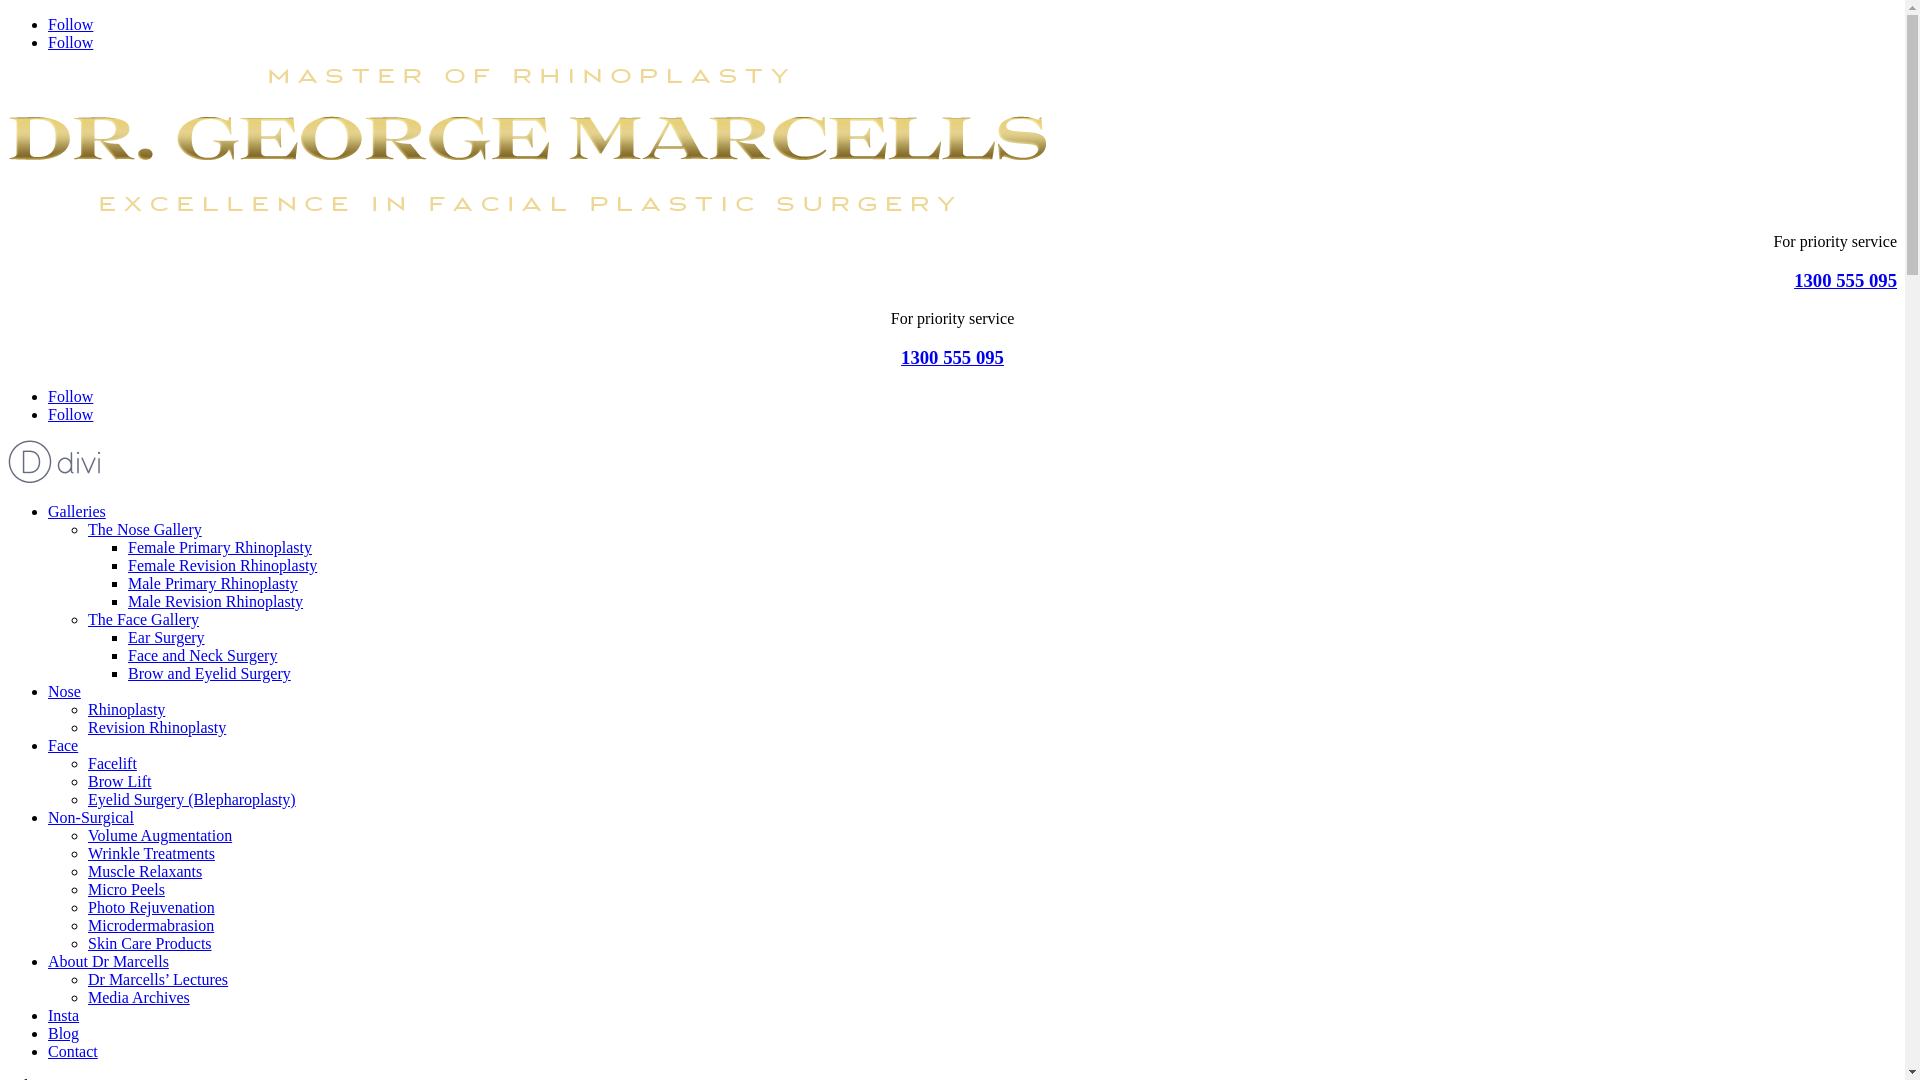 Image resolution: width=1920 pixels, height=1080 pixels. What do you see at coordinates (166, 638) in the screenshot?
I see `Ear Surgery` at bounding box center [166, 638].